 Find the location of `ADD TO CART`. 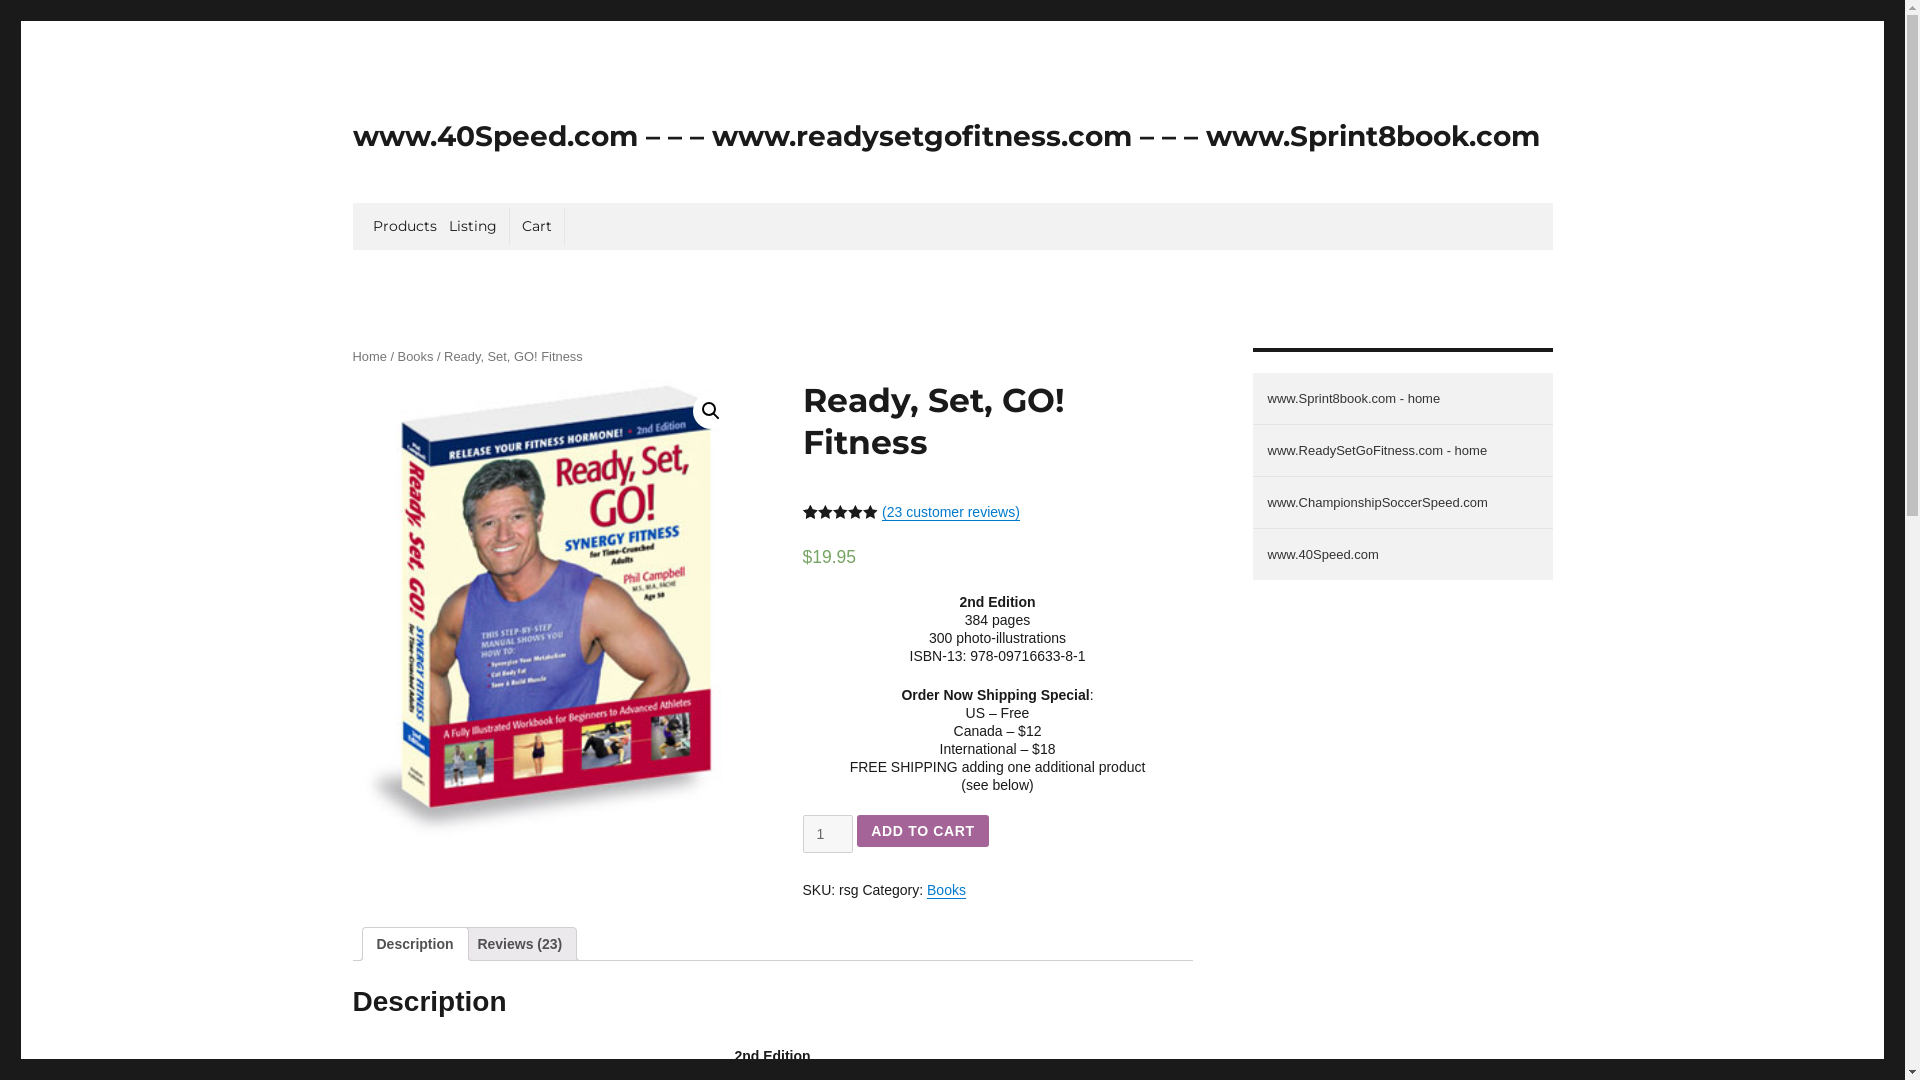

ADD TO CART is located at coordinates (922, 830).